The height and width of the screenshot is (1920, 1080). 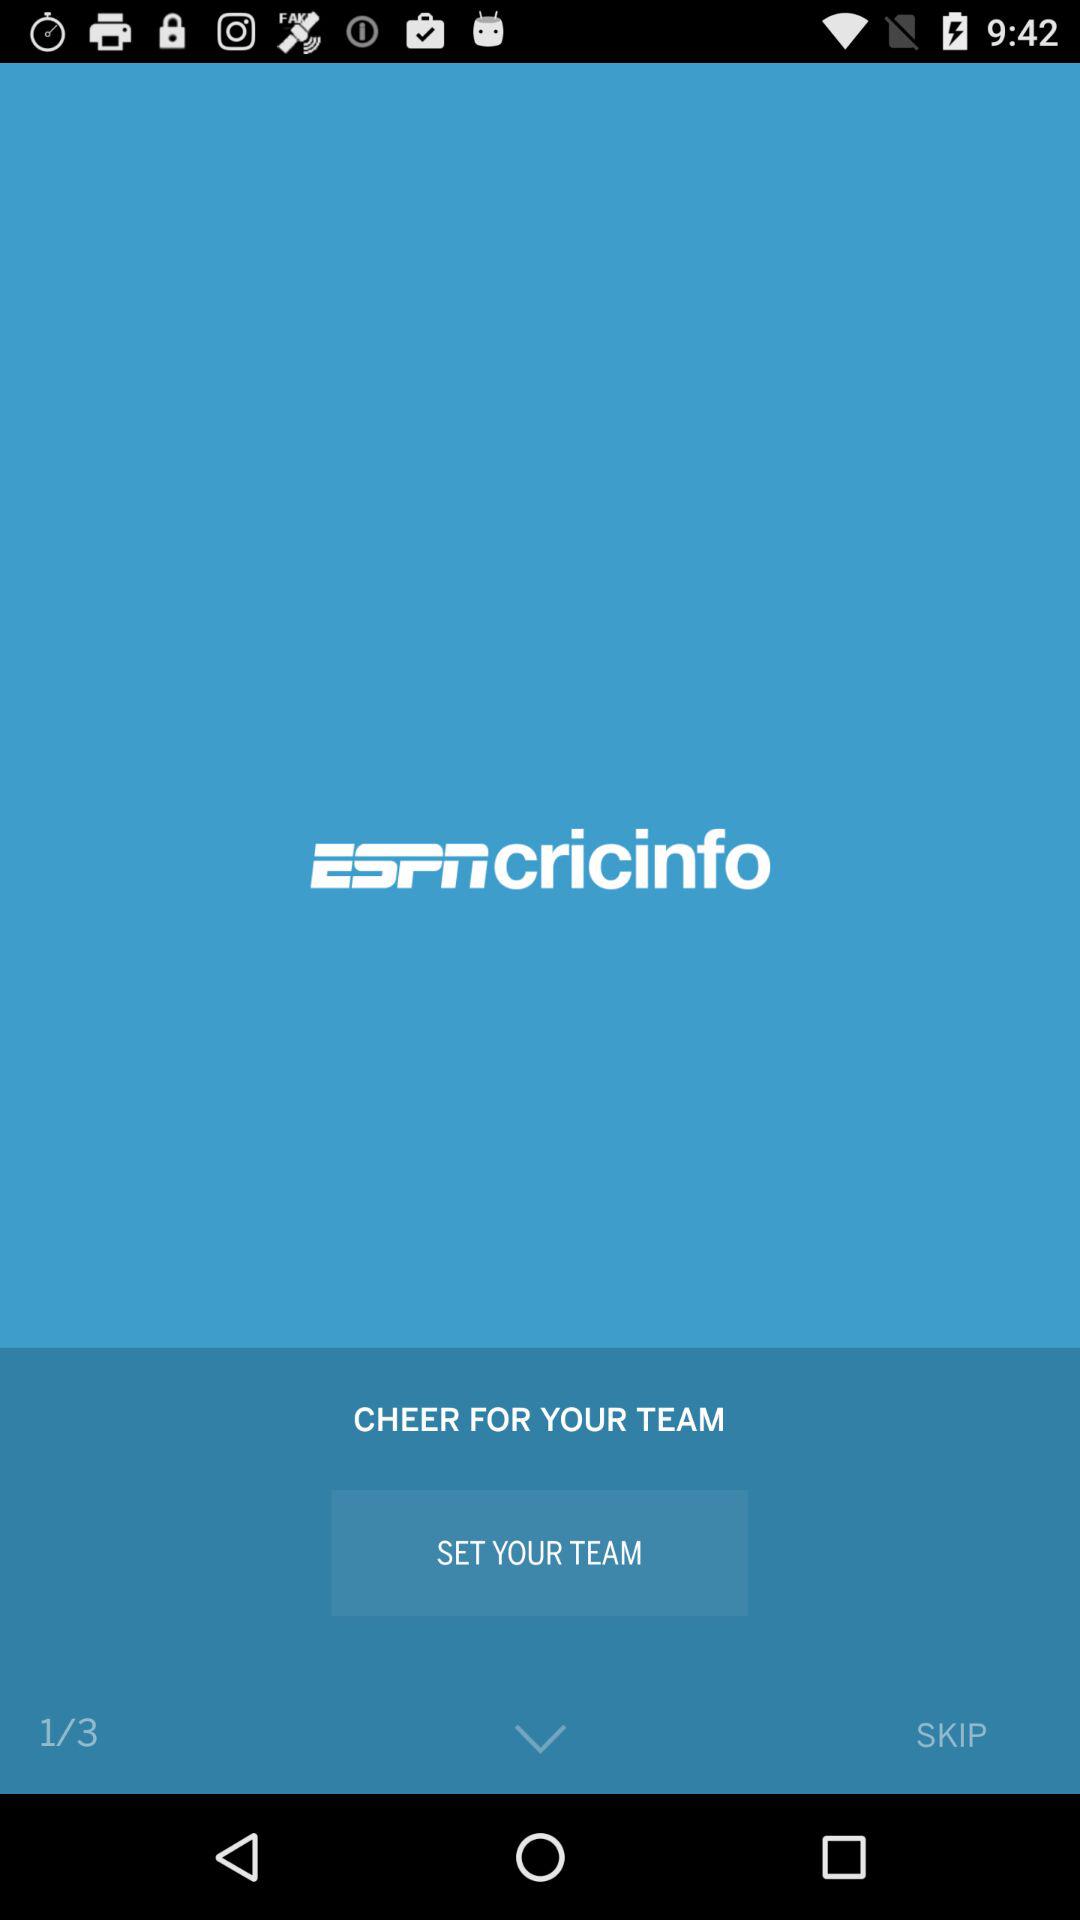 What do you see at coordinates (540, 1740) in the screenshot?
I see `show list of teams` at bounding box center [540, 1740].